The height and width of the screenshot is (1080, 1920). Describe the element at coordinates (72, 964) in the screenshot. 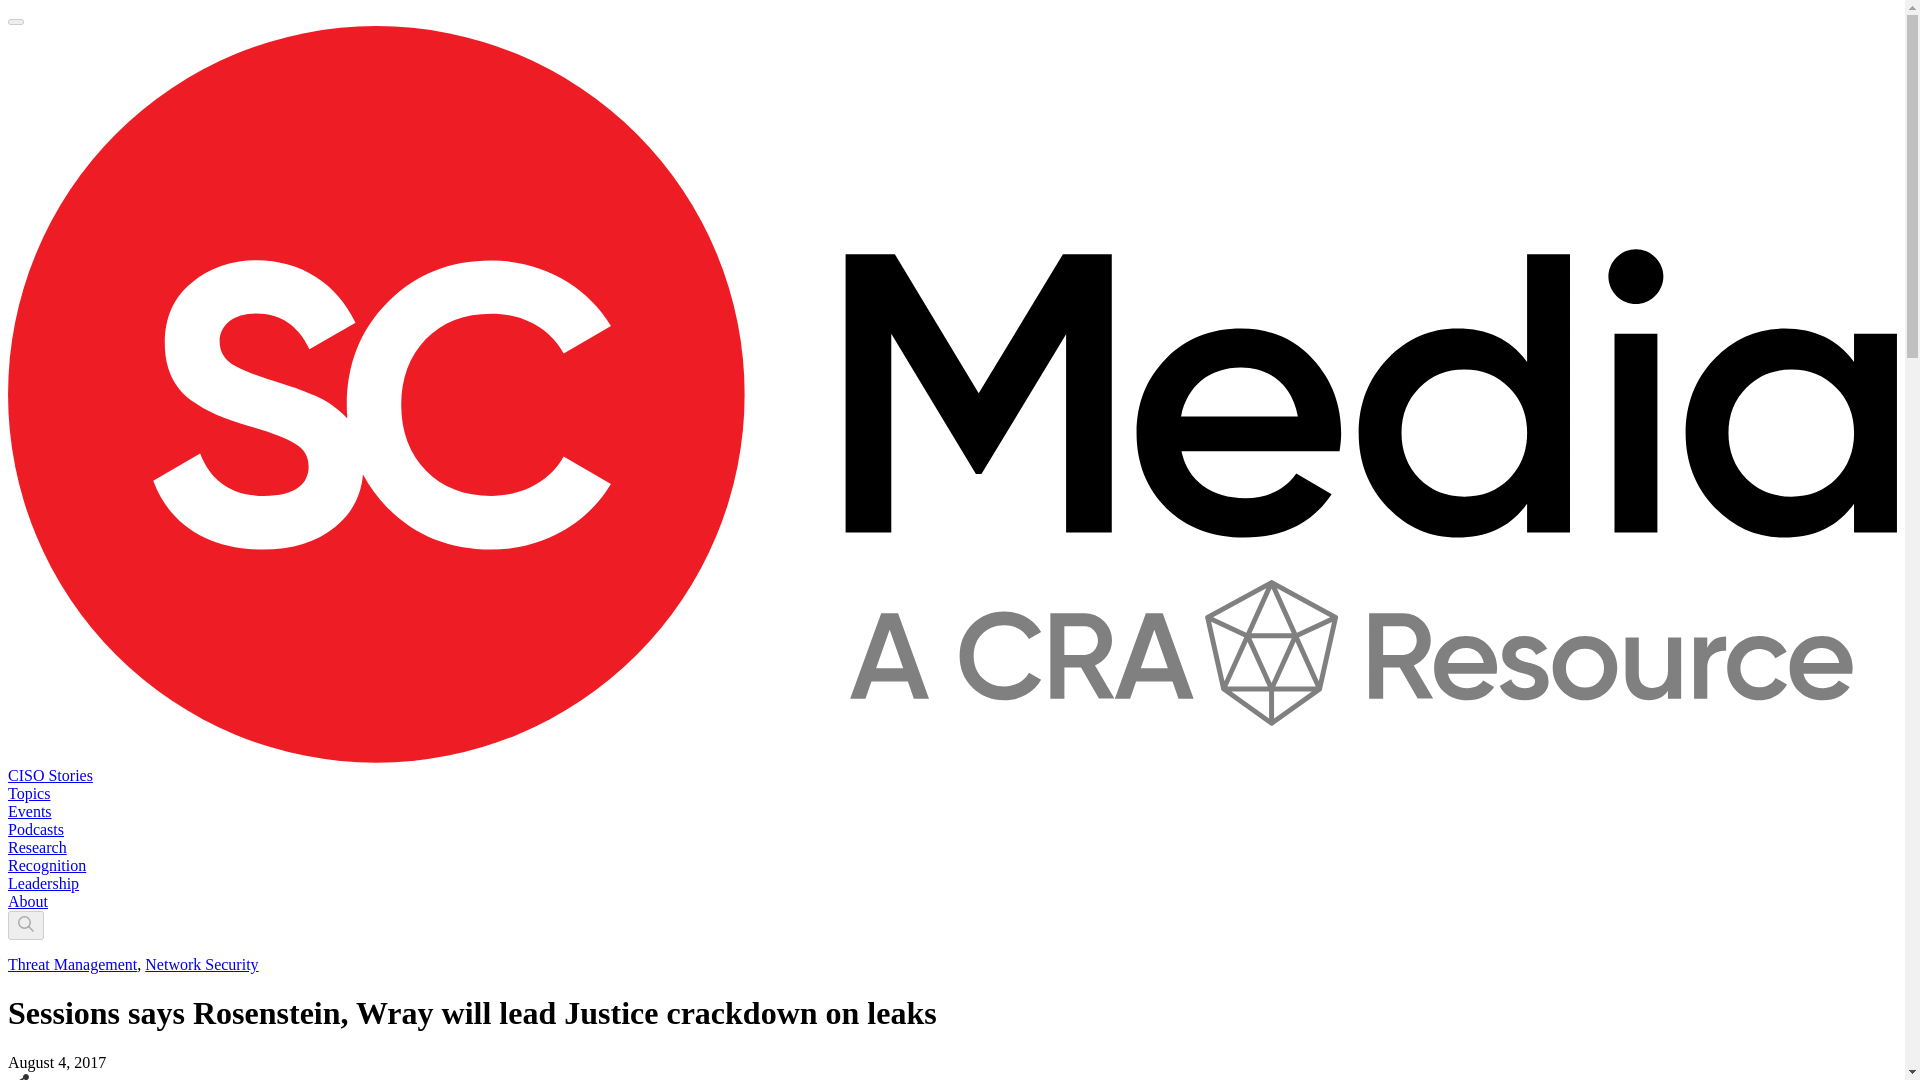

I see `Threat Management` at that location.